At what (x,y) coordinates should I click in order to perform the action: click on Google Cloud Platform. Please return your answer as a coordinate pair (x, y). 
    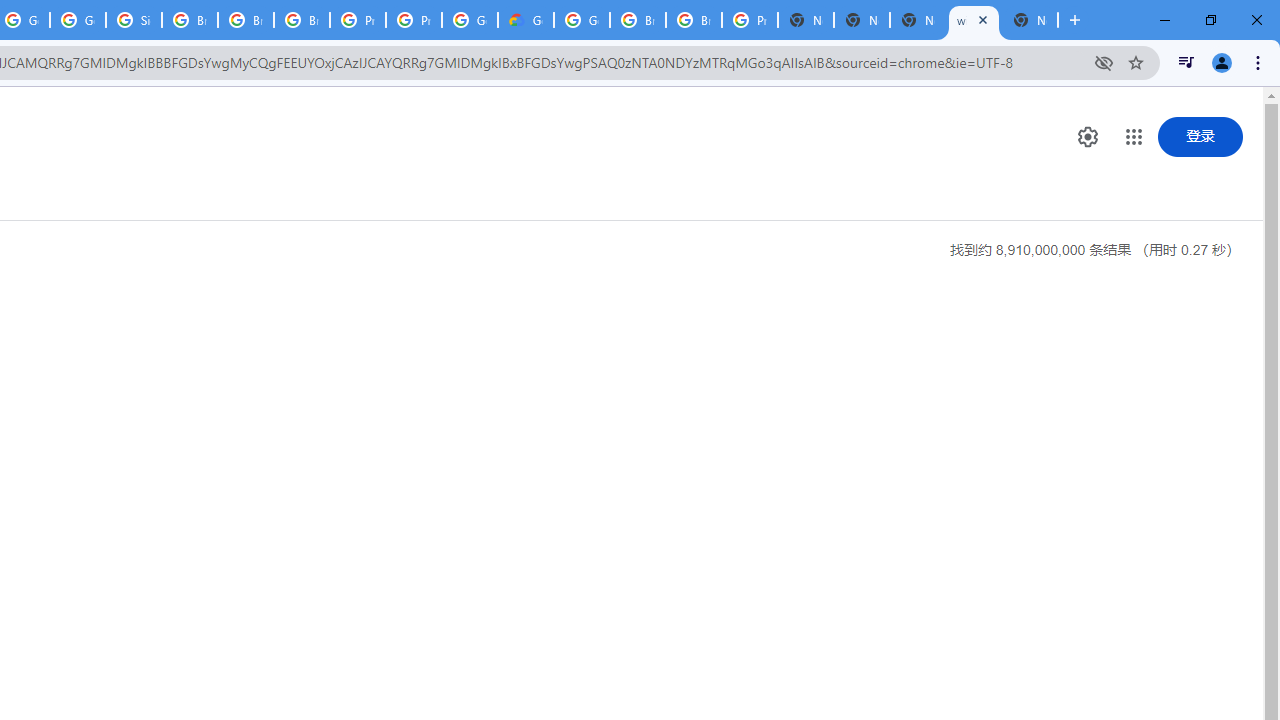
    Looking at the image, I should click on (469, 20).